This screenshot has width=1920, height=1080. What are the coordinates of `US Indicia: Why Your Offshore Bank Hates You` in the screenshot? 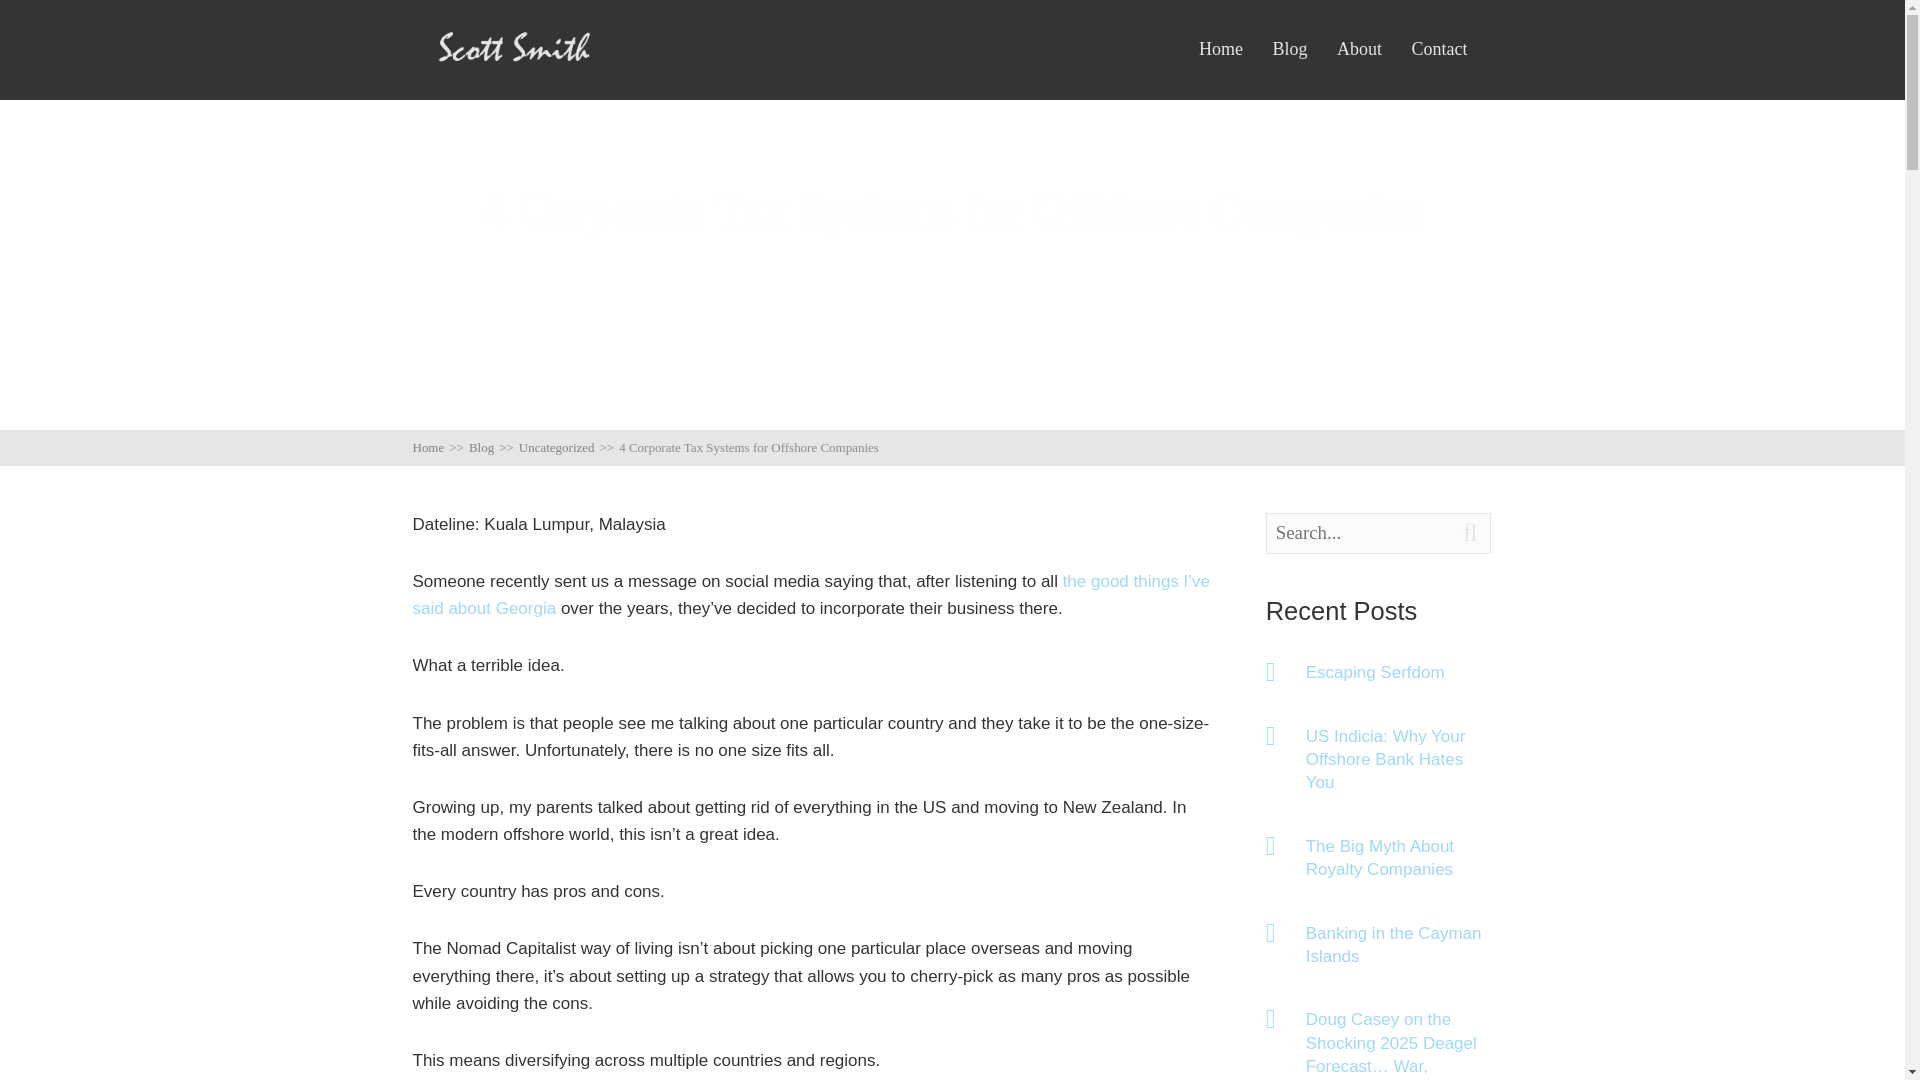 It's located at (1399, 759).